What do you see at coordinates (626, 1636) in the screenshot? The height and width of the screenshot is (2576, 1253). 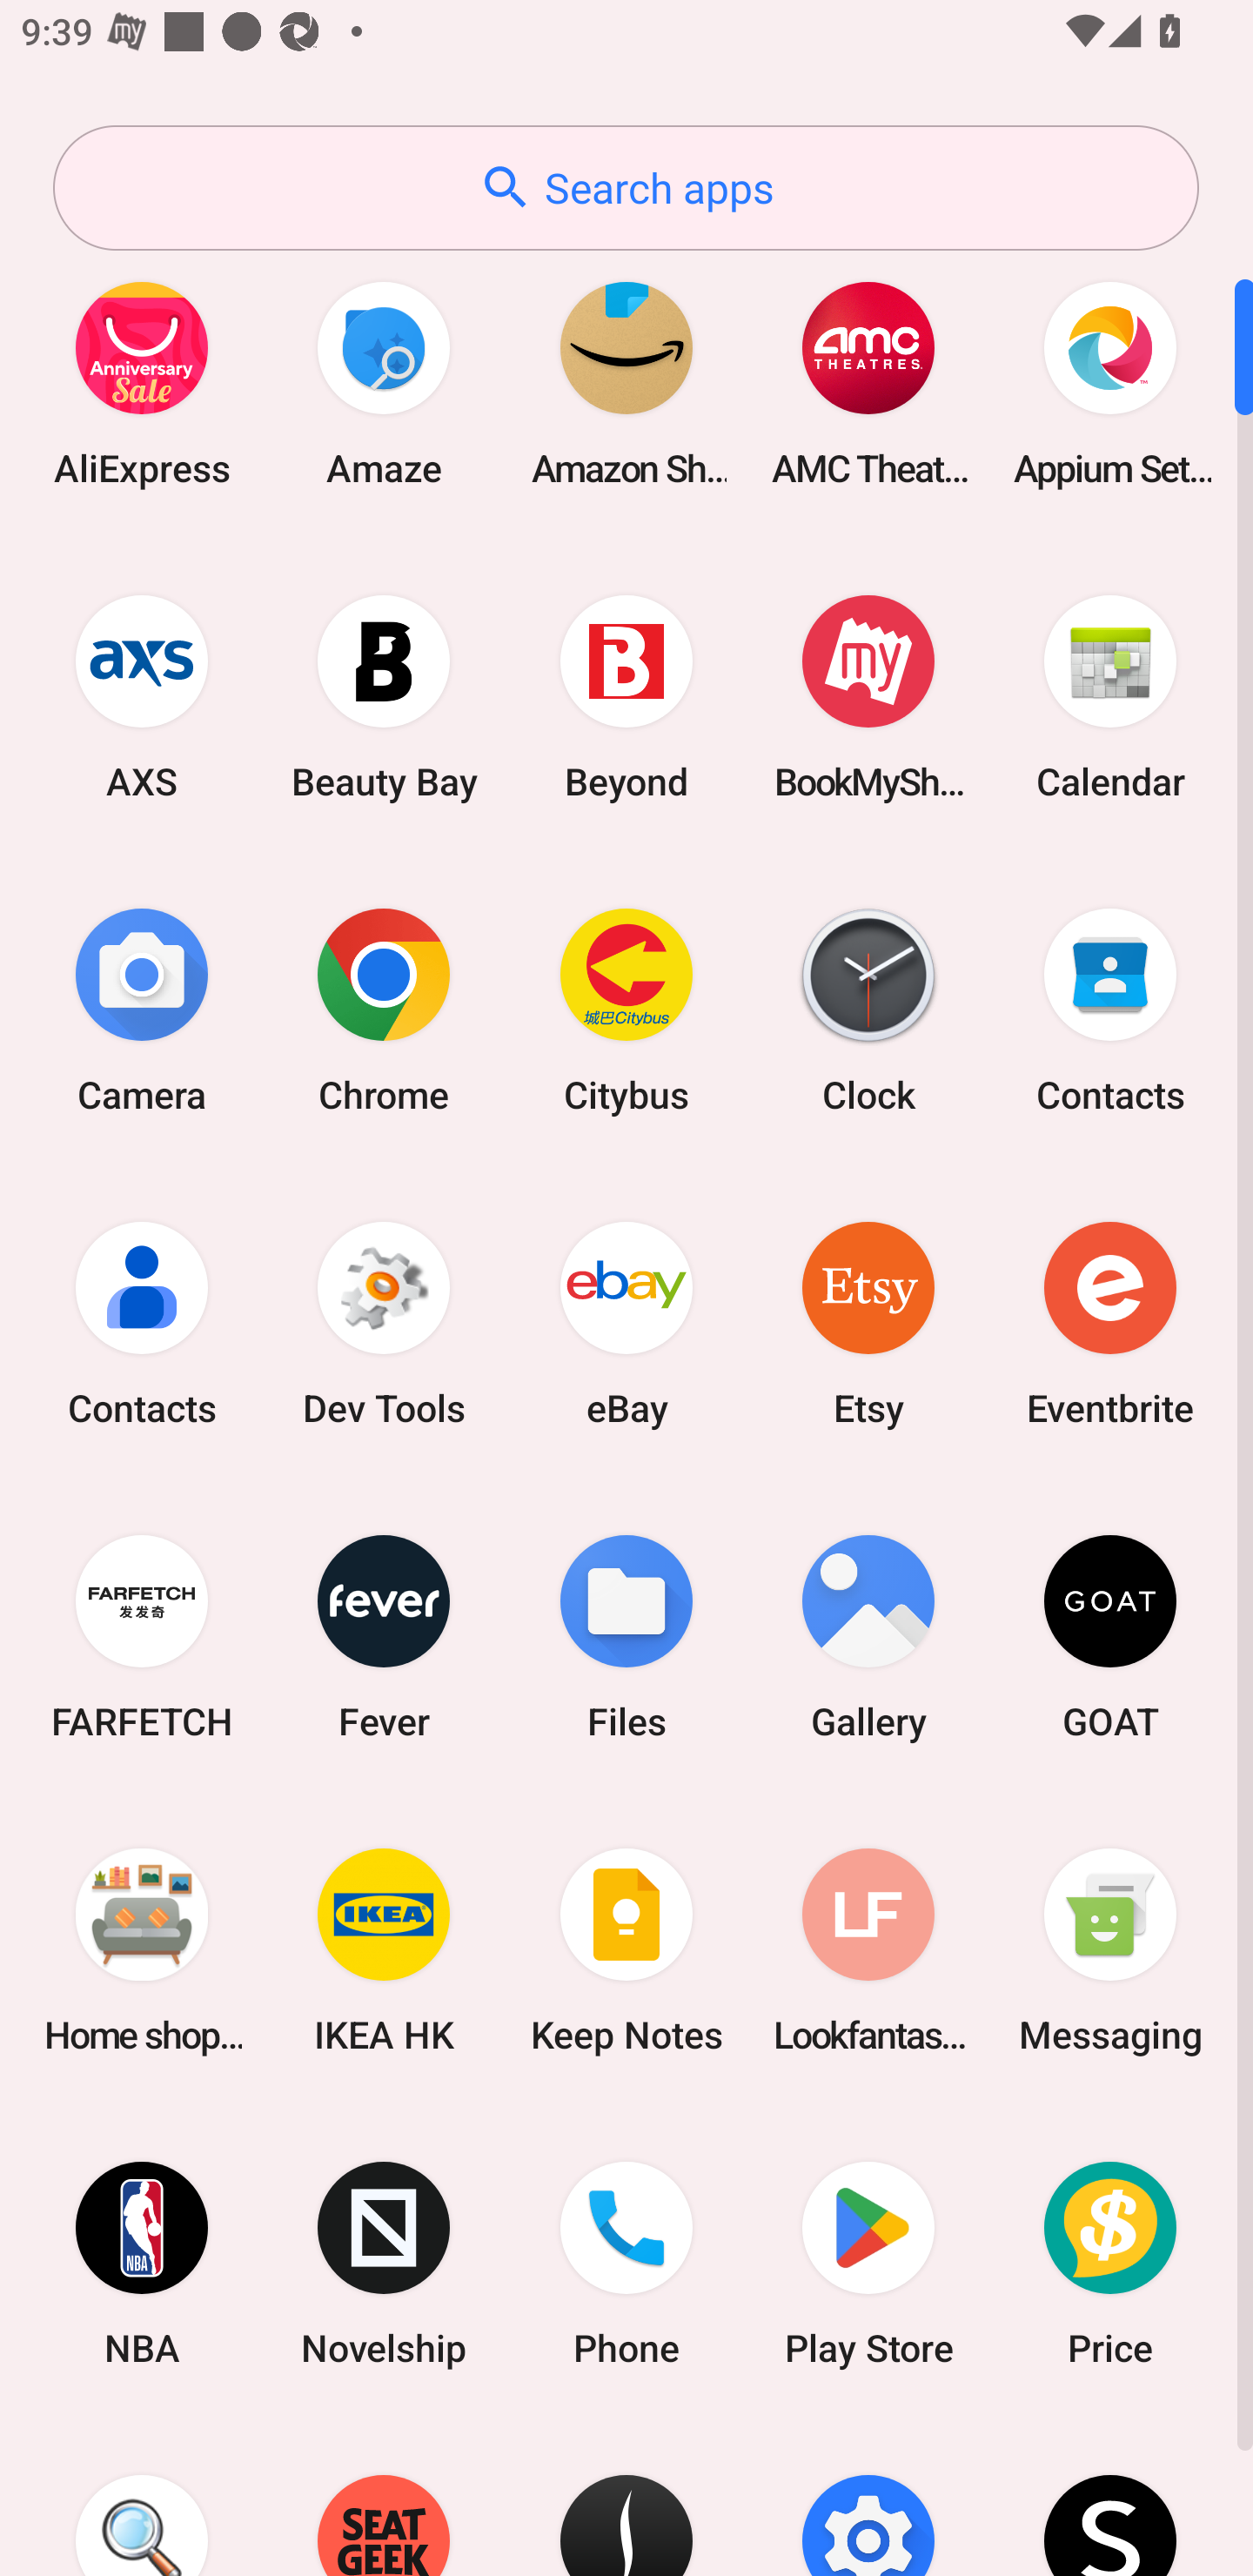 I see `Files` at bounding box center [626, 1636].